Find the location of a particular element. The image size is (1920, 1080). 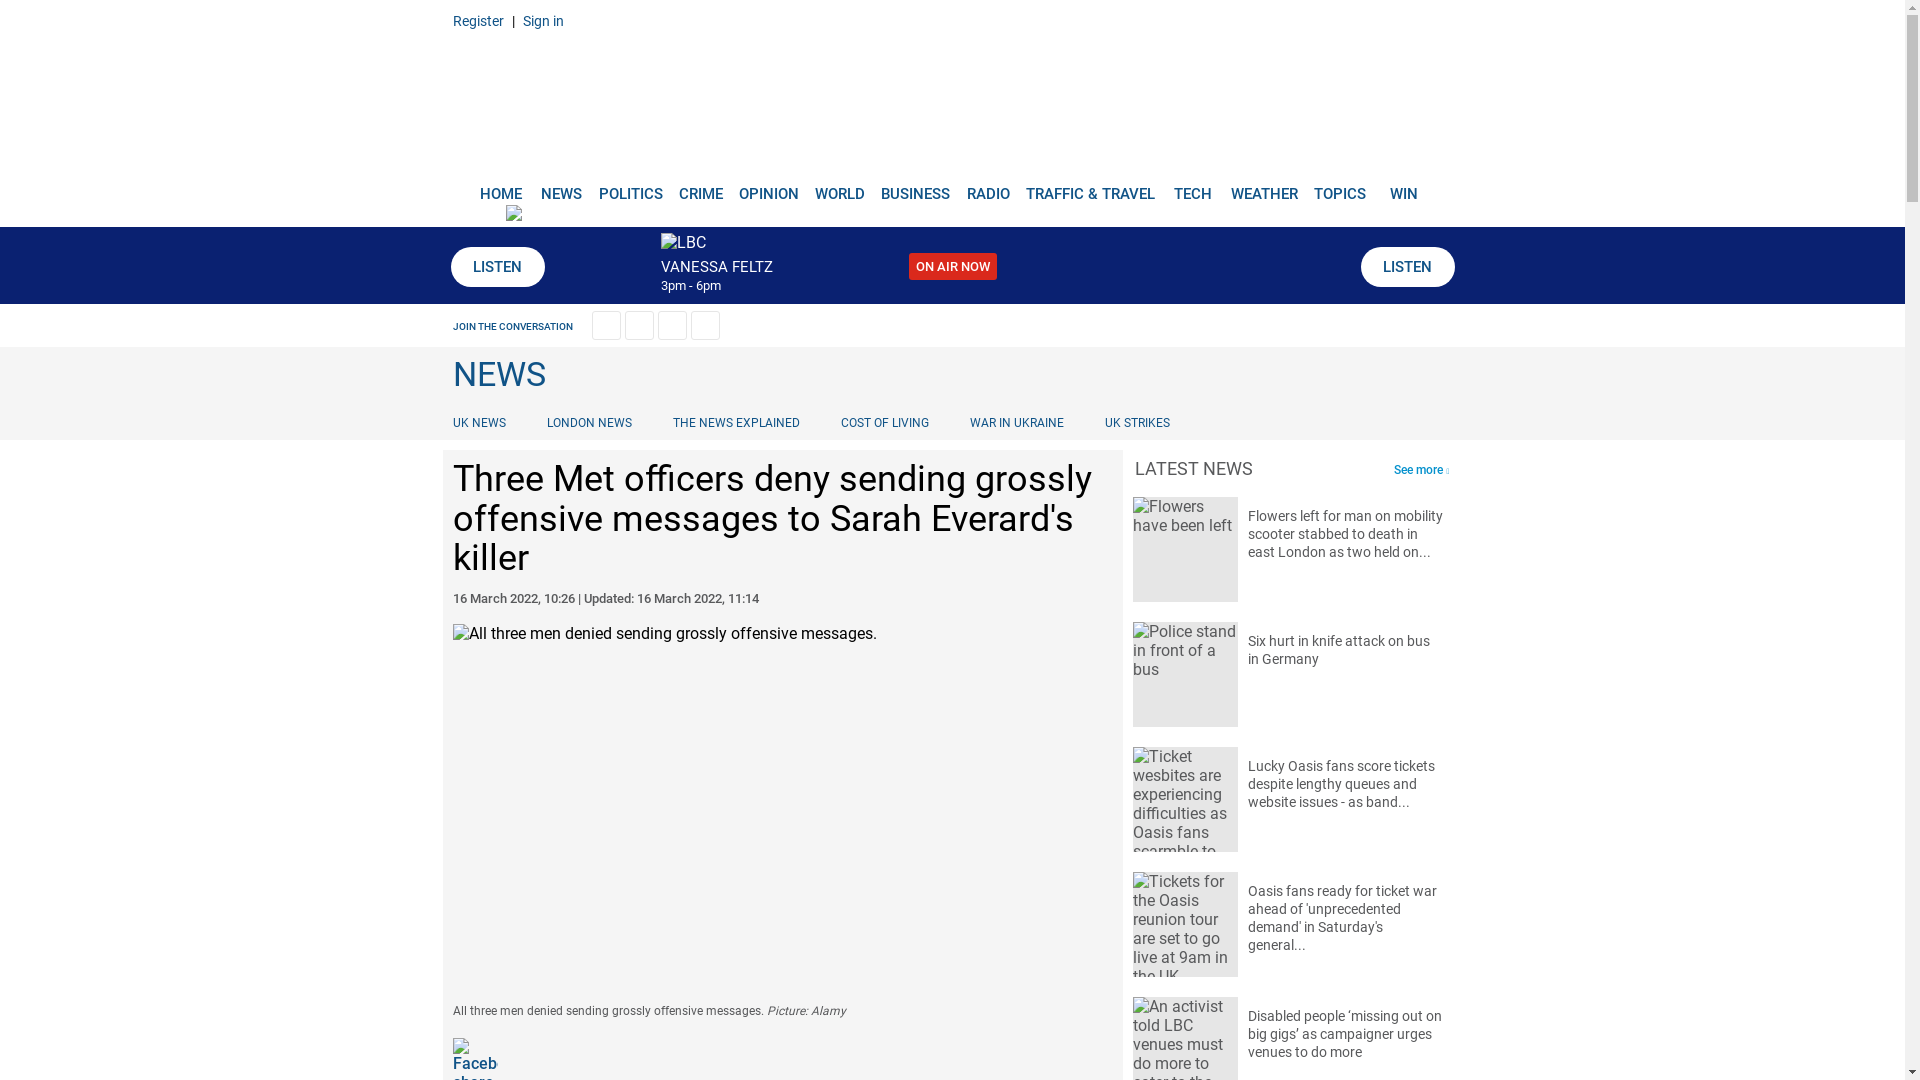

WIN is located at coordinates (1404, 186).